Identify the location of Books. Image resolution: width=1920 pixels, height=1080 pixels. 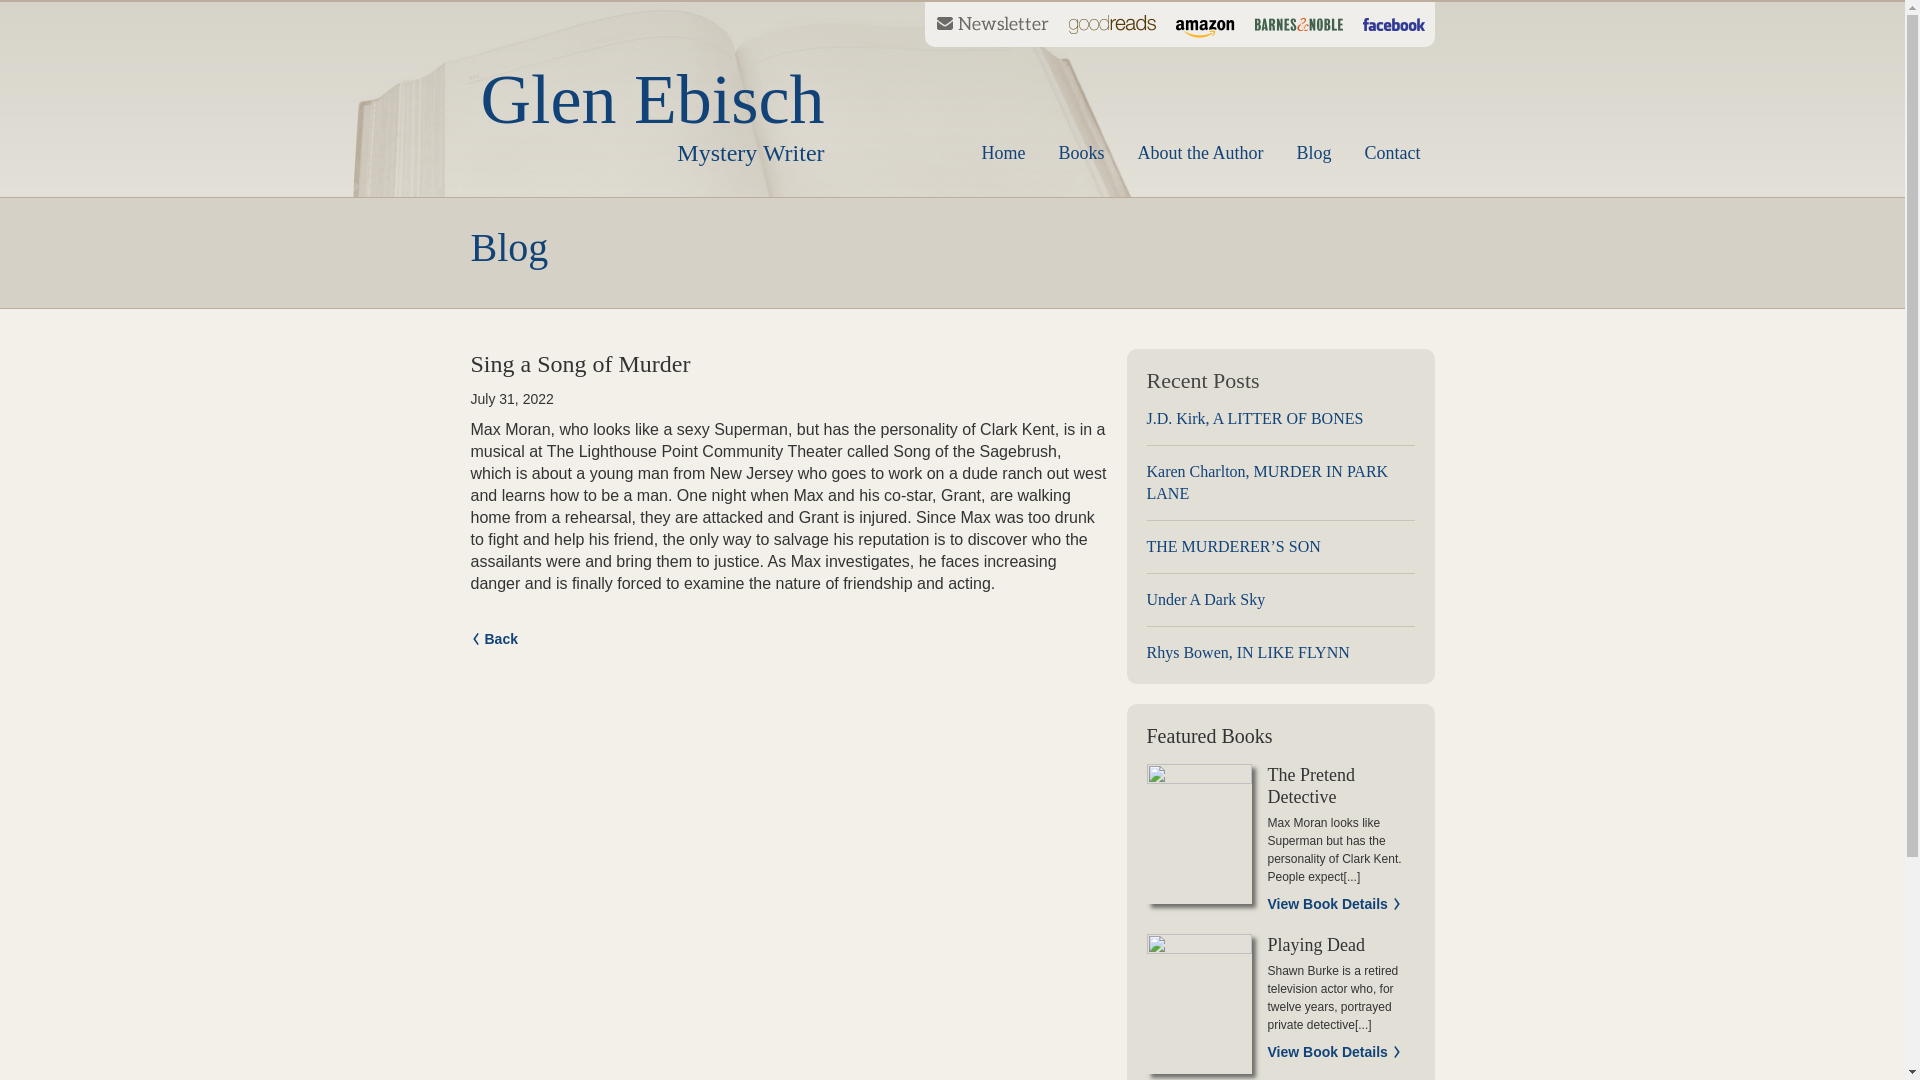
(1080, 152).